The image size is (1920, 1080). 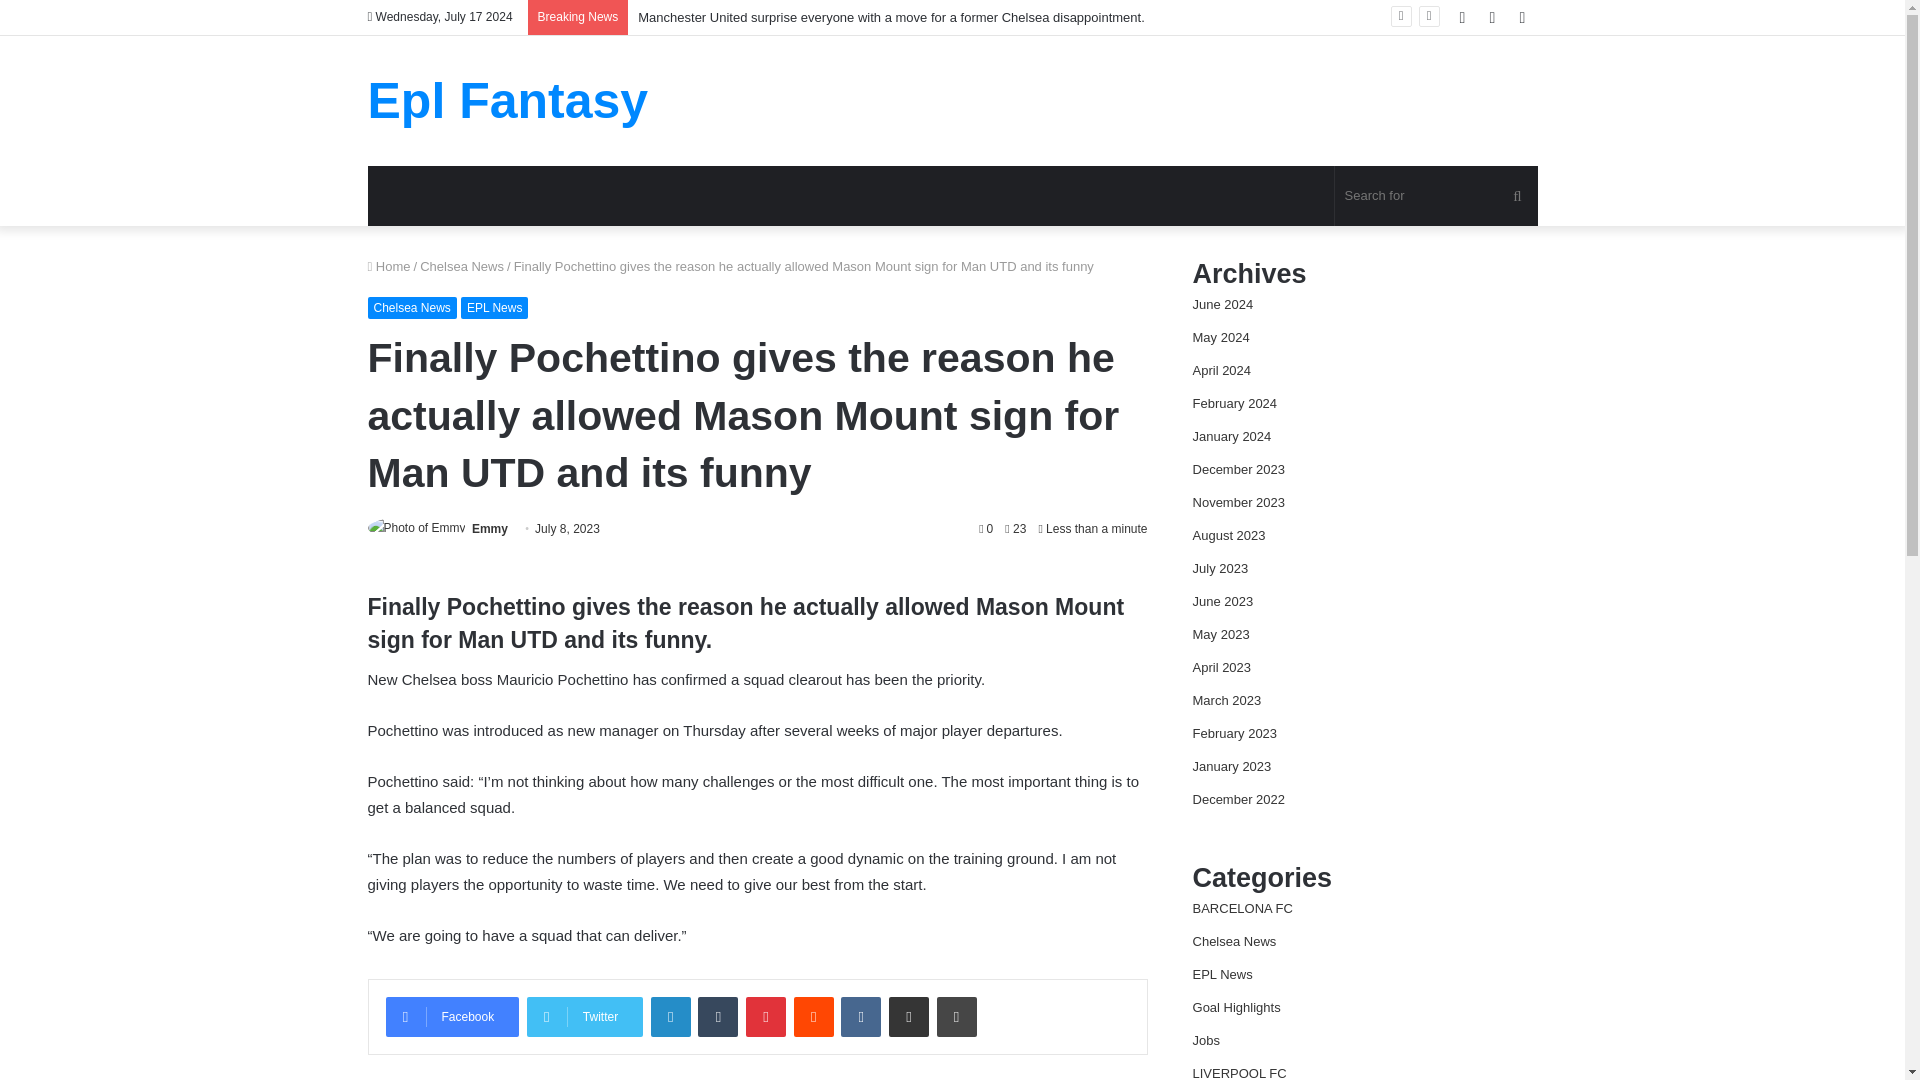 What do you see at coordinates (670, 1016) in the screenshot?
I see `LinkedIn` at bounding box center [670, 1016].